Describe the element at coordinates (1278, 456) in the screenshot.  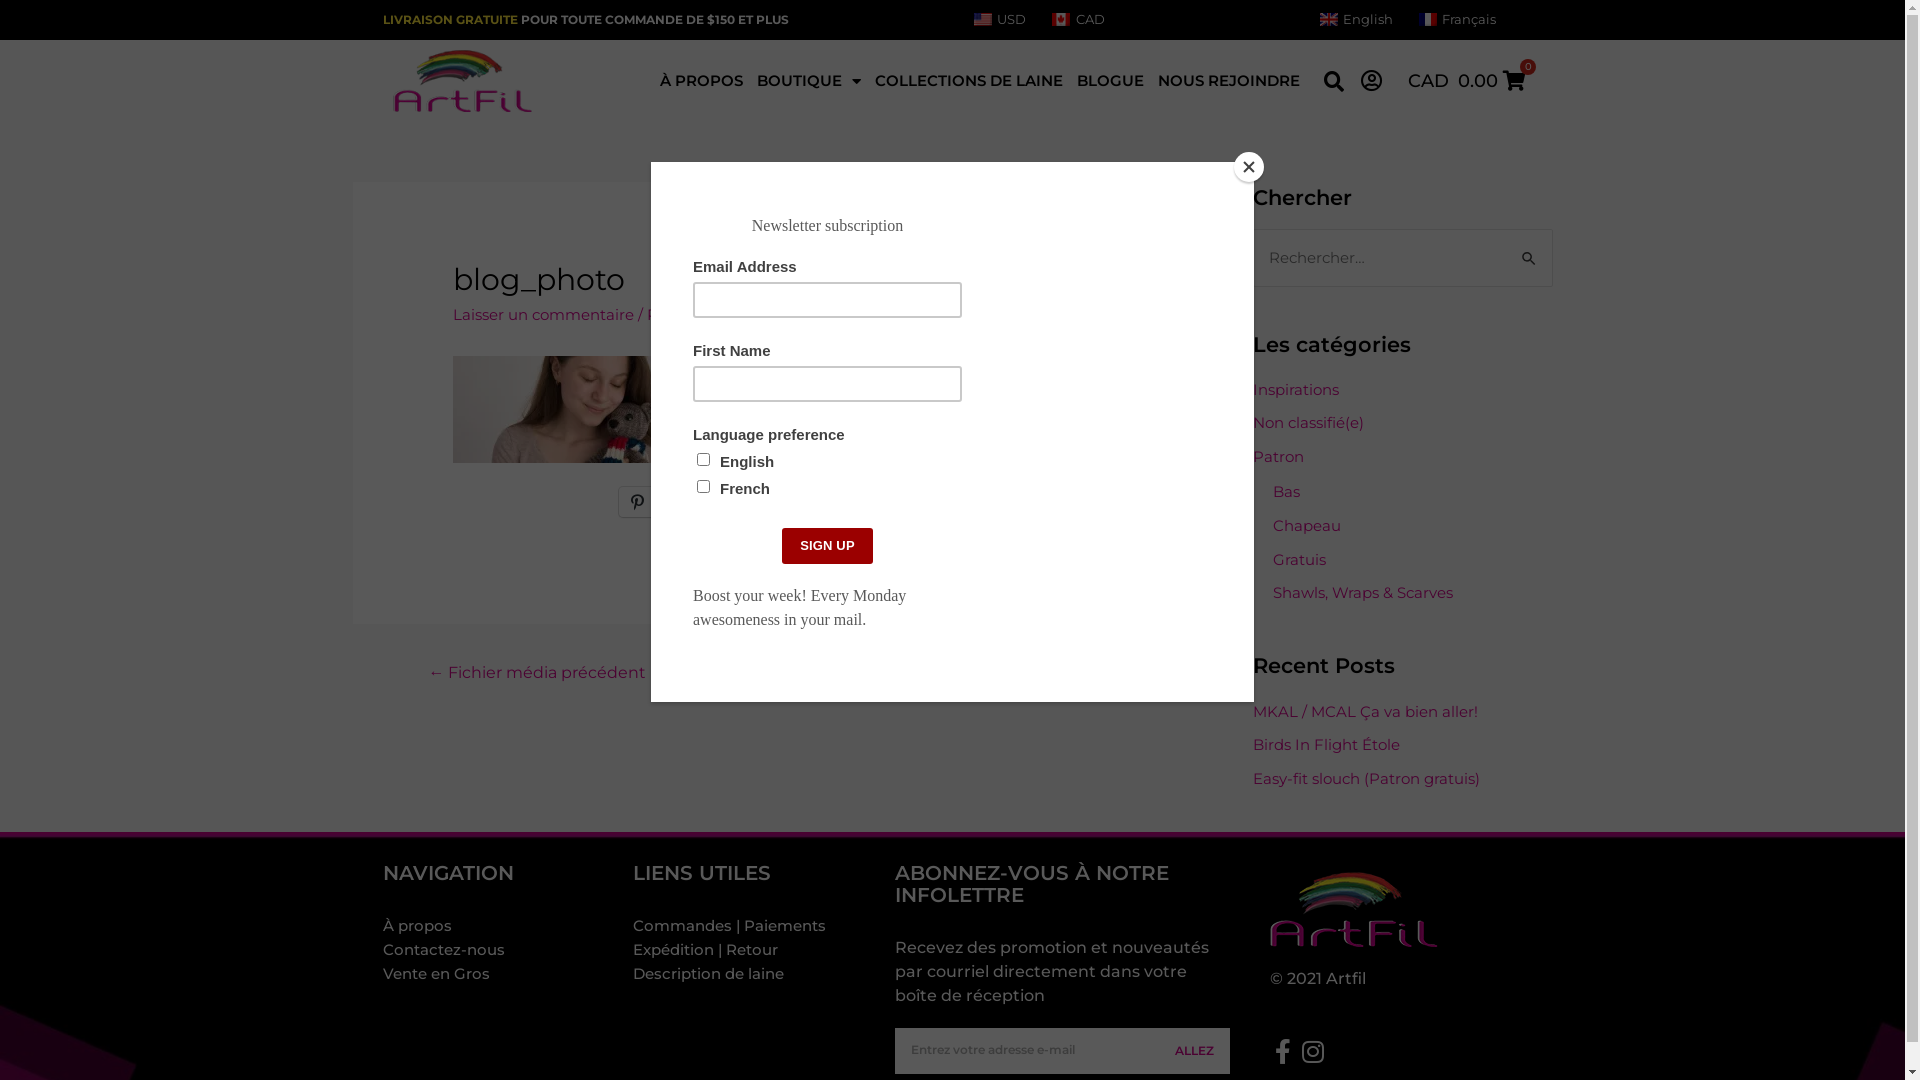
I see `Patron` at that location.